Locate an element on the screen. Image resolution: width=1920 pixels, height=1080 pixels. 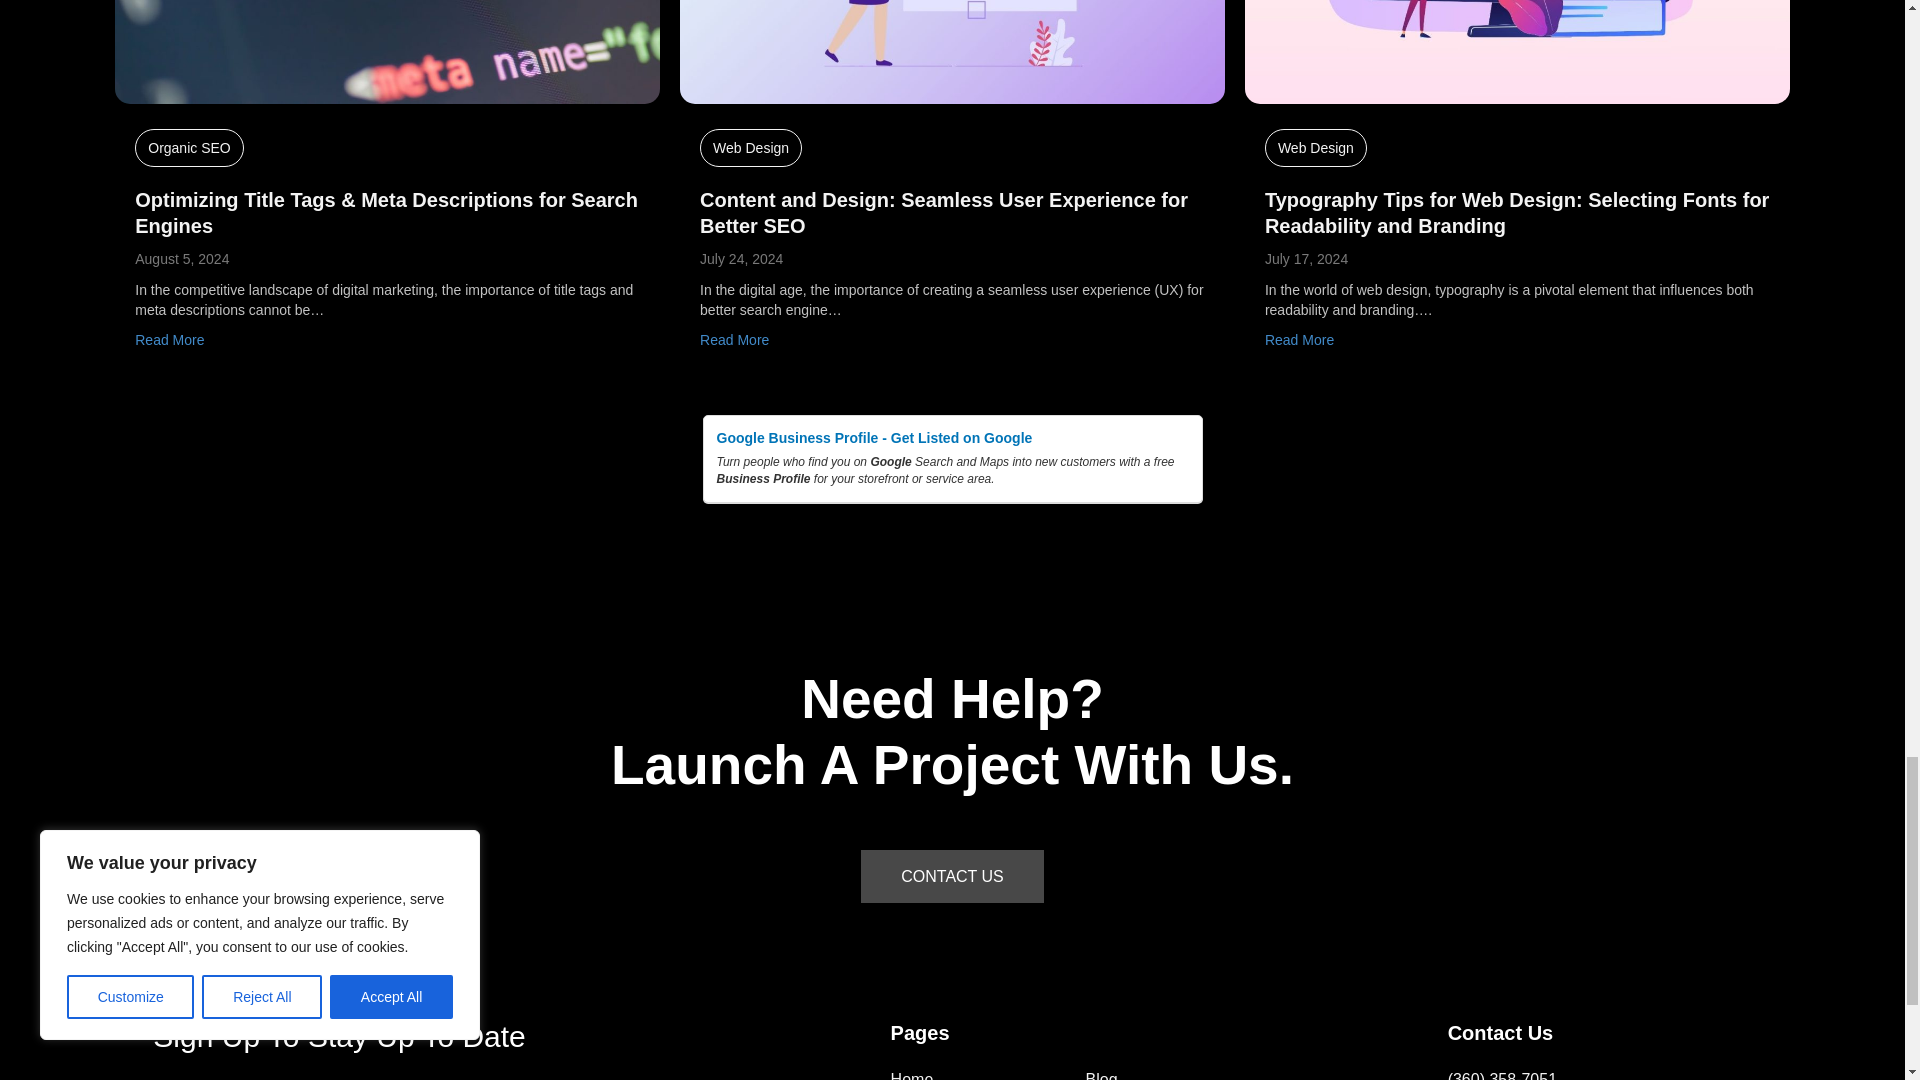
Content and Design: Seamless User Experience for Better SEO is located at coordinates (944, 212).